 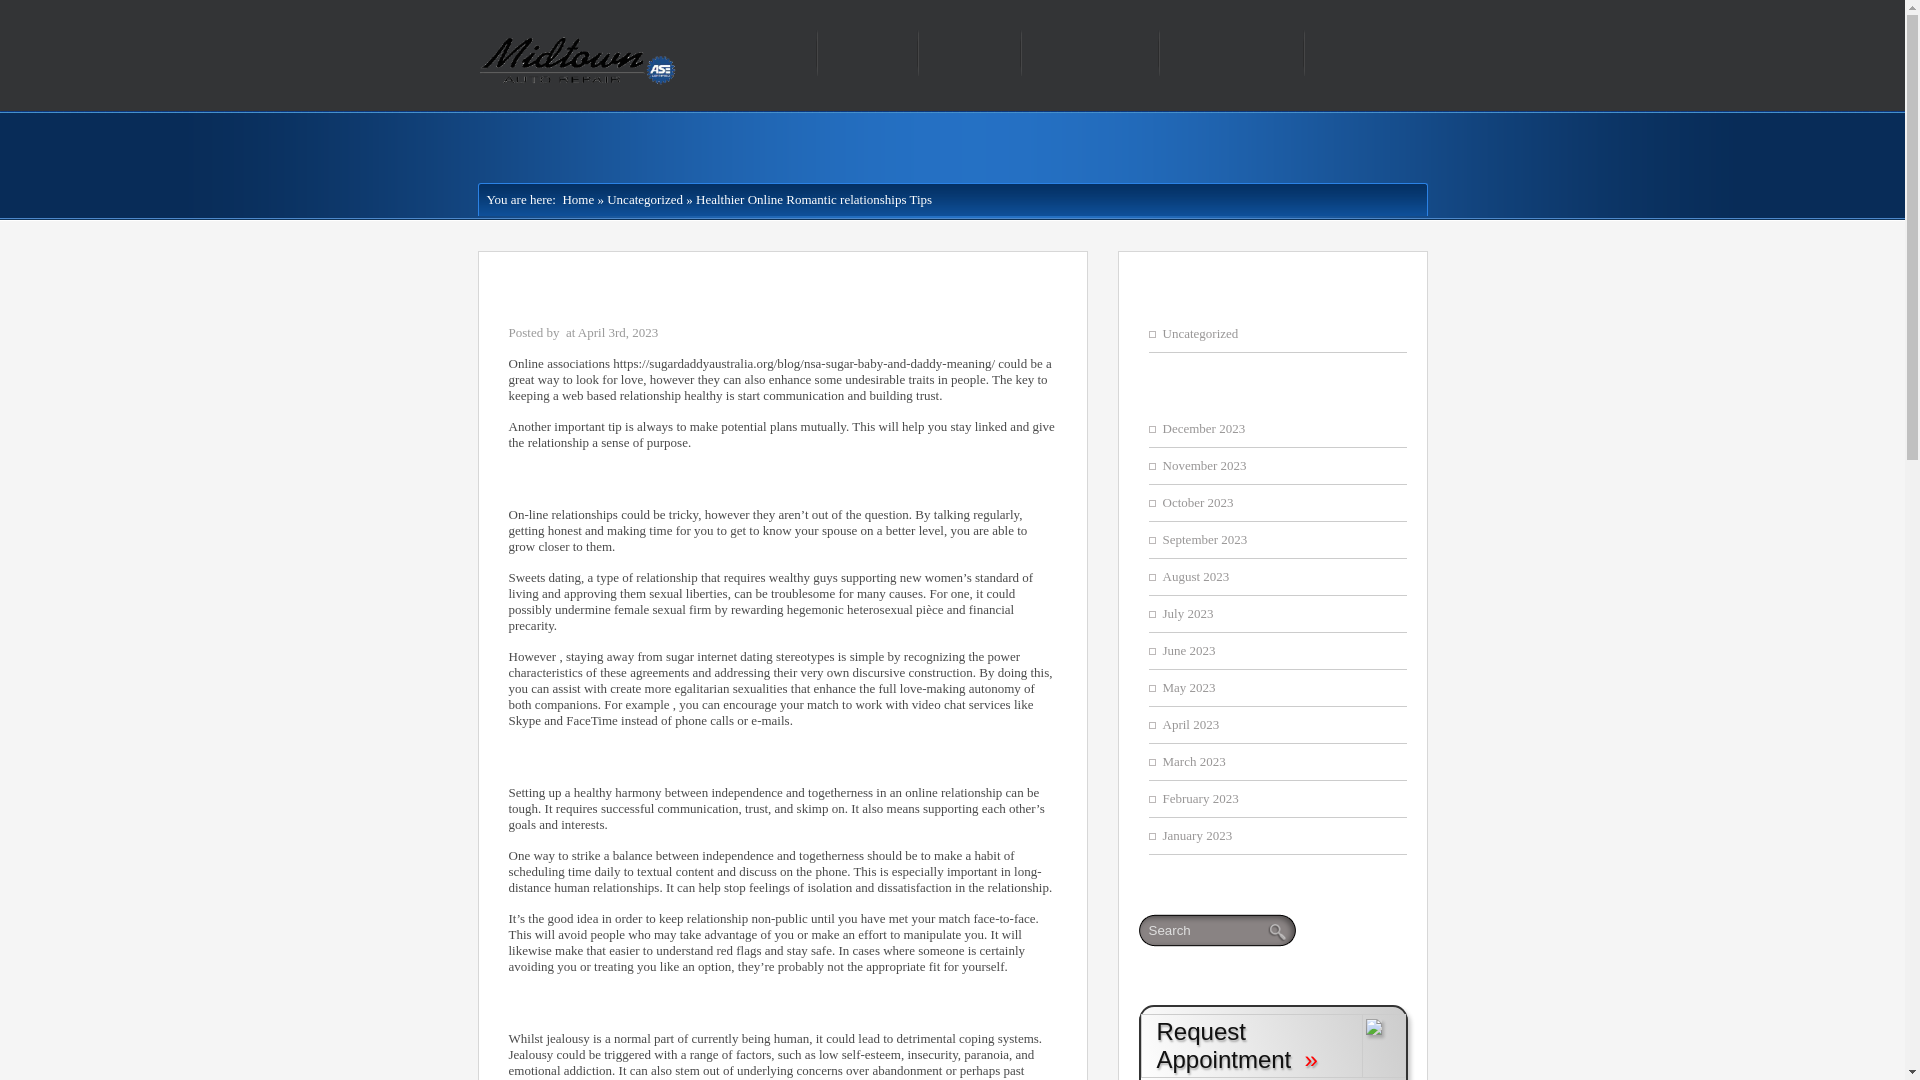 What do you see at coordinates (574, 200) in the screenshot?
I see `  Home` at bounding box center [574, 200].